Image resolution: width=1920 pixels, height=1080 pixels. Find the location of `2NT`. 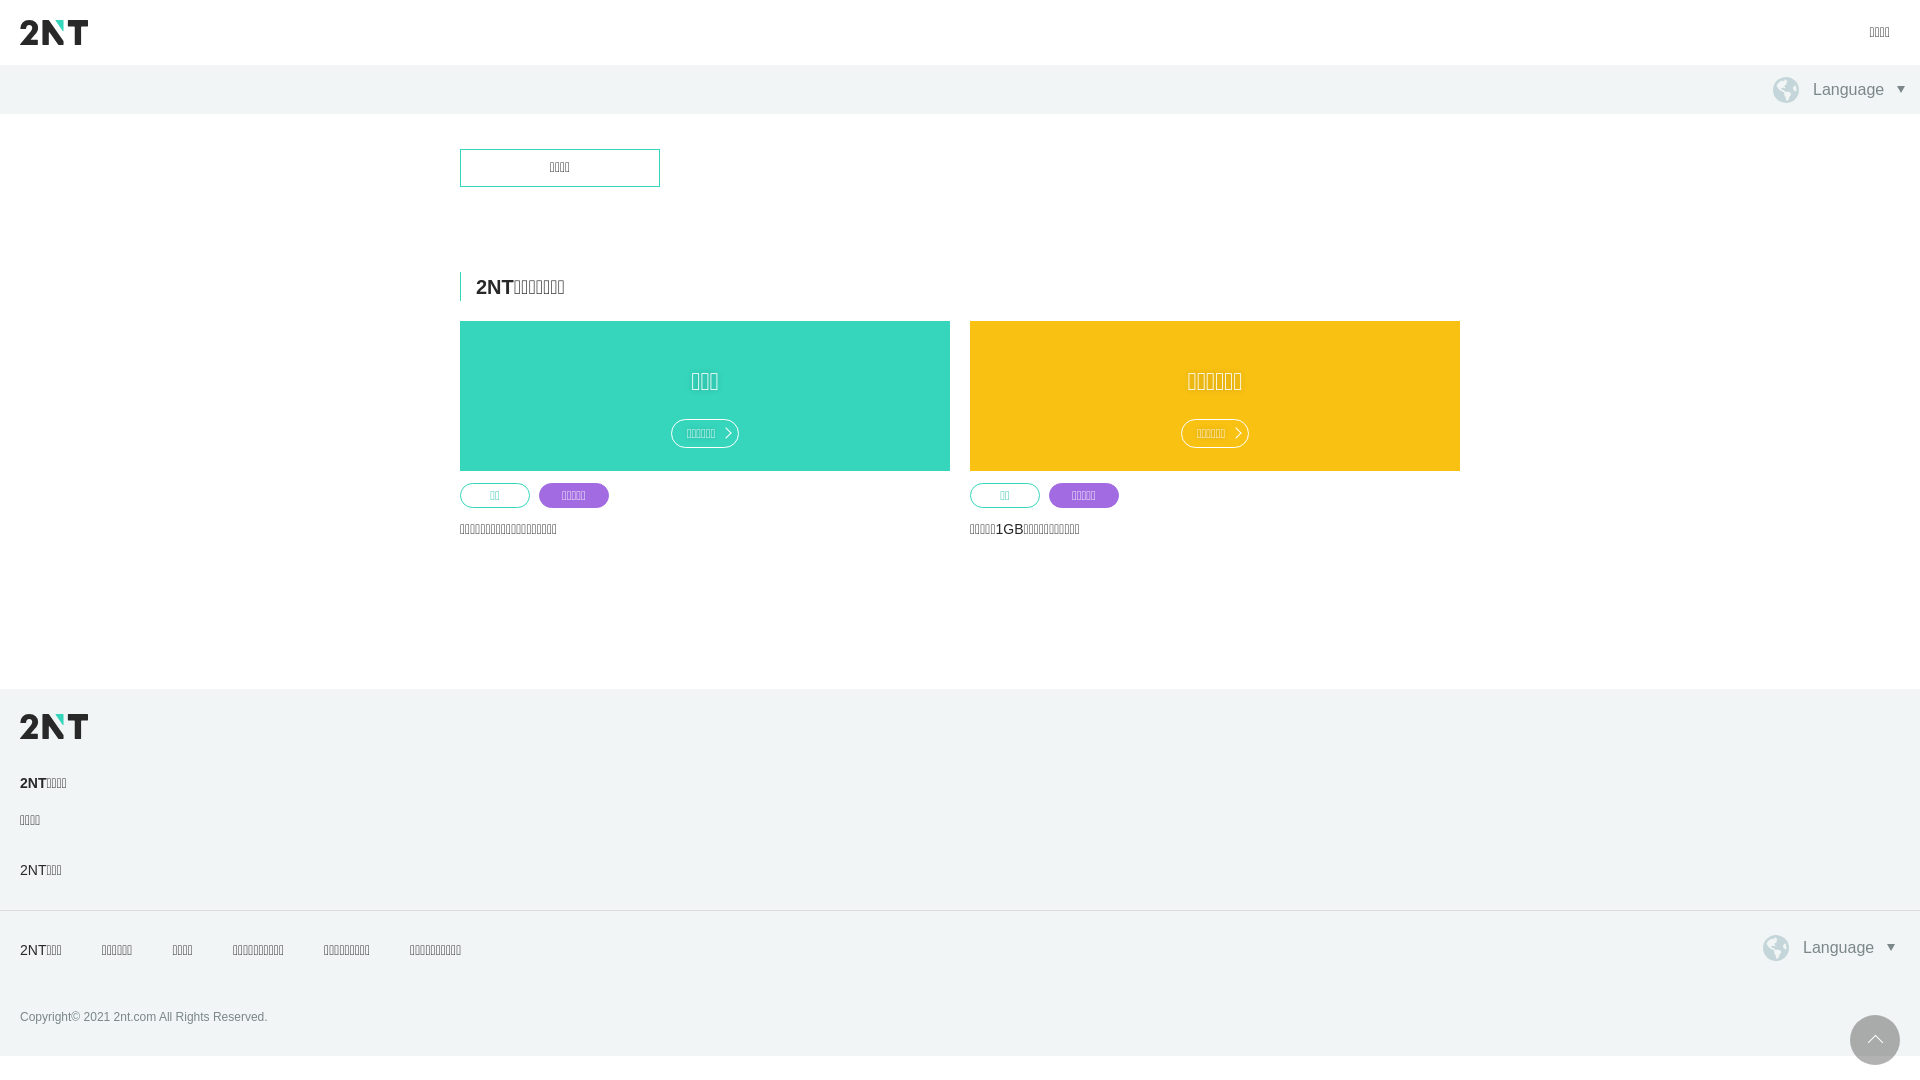

2NT is located at coordinates (54, 32).